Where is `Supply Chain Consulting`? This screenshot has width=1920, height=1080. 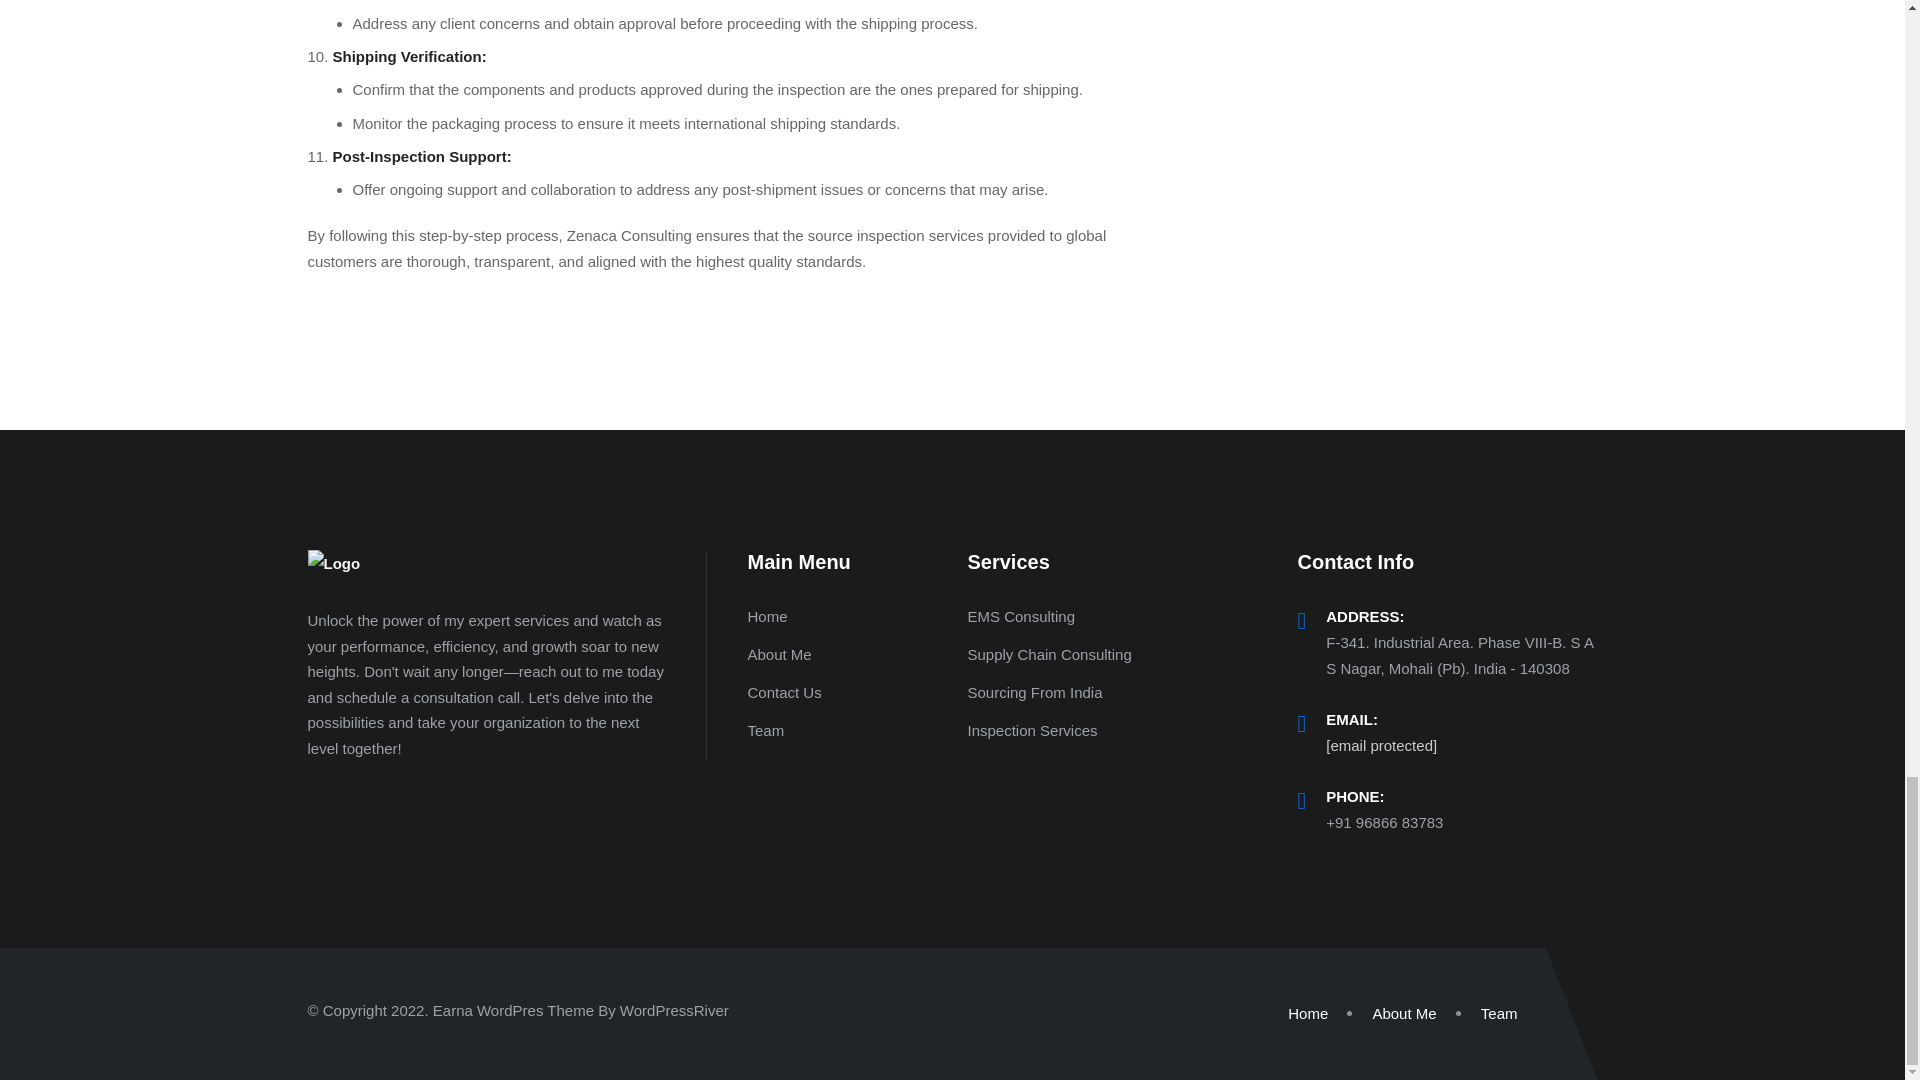 Supply Chain Consulting is located at coordinates (1048, 654).